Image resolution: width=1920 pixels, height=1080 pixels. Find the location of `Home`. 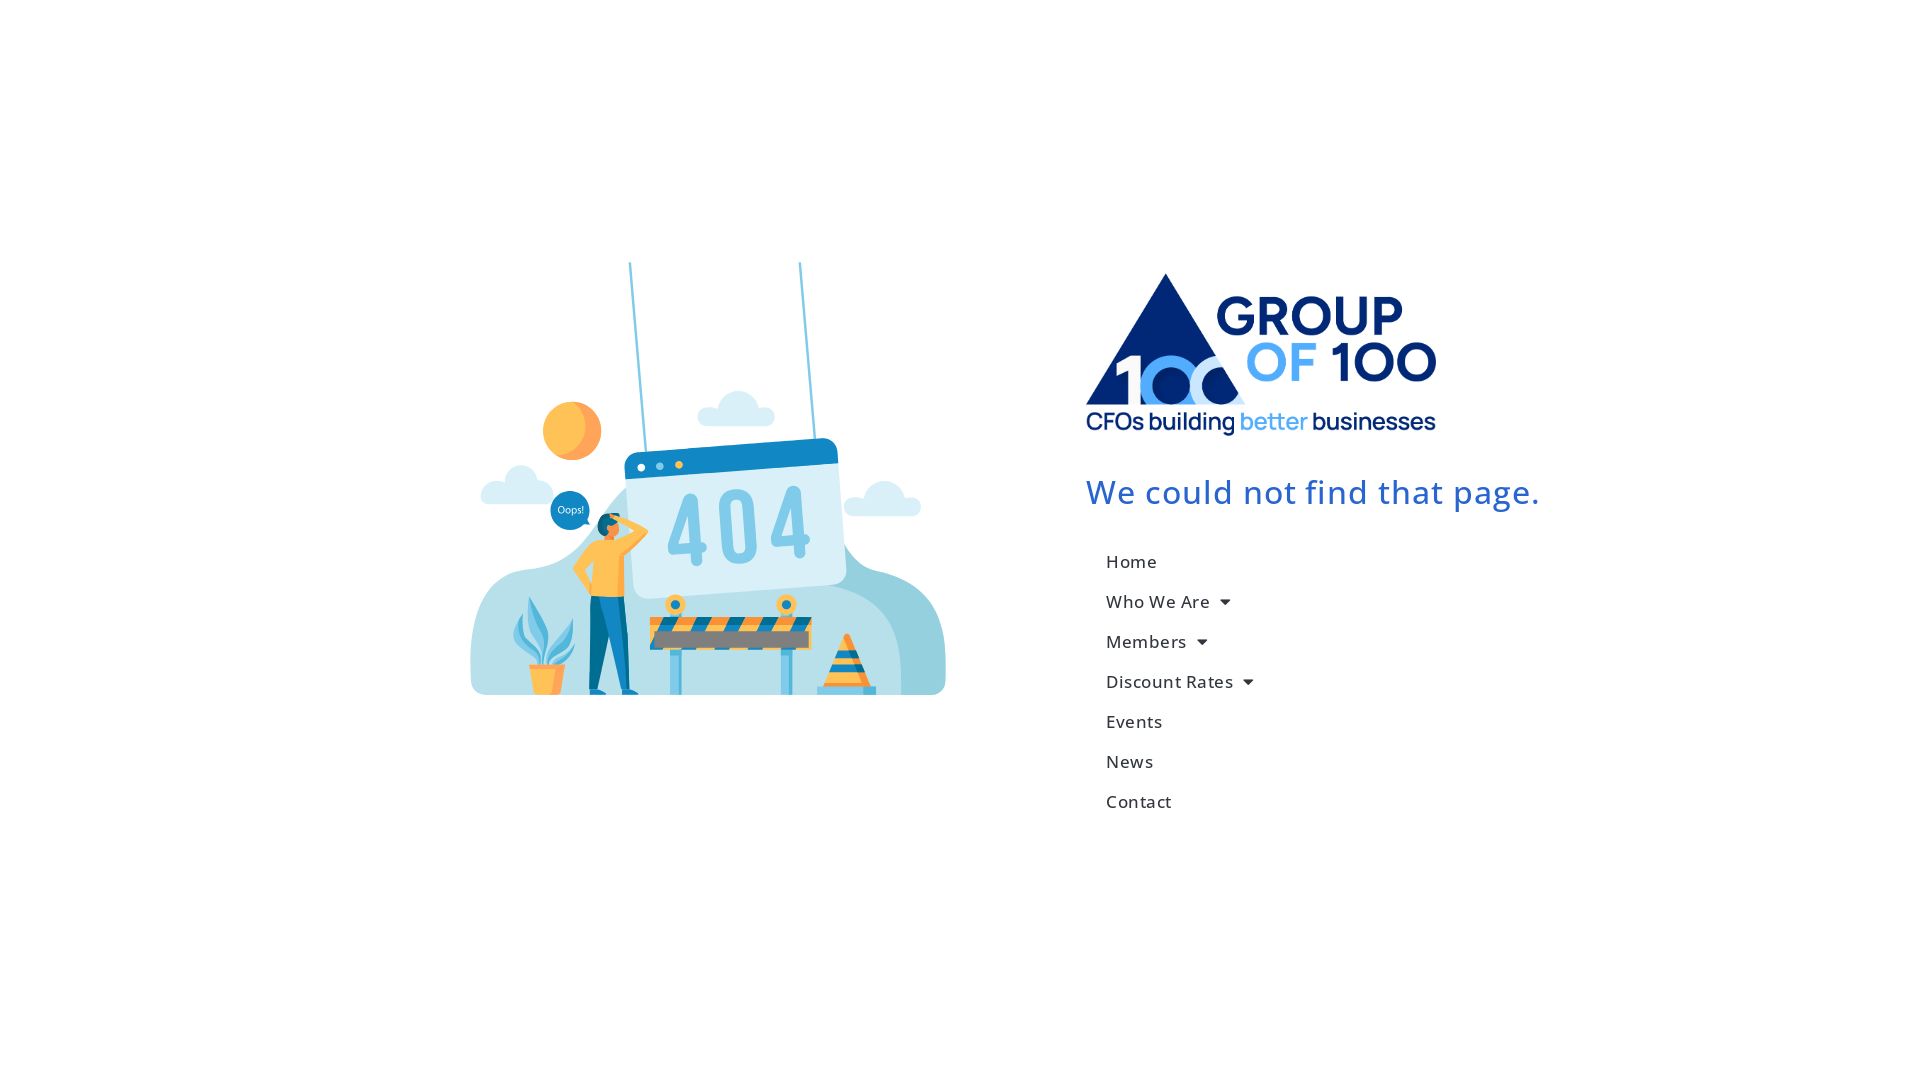

Home is located at coordinates (1323, 562).